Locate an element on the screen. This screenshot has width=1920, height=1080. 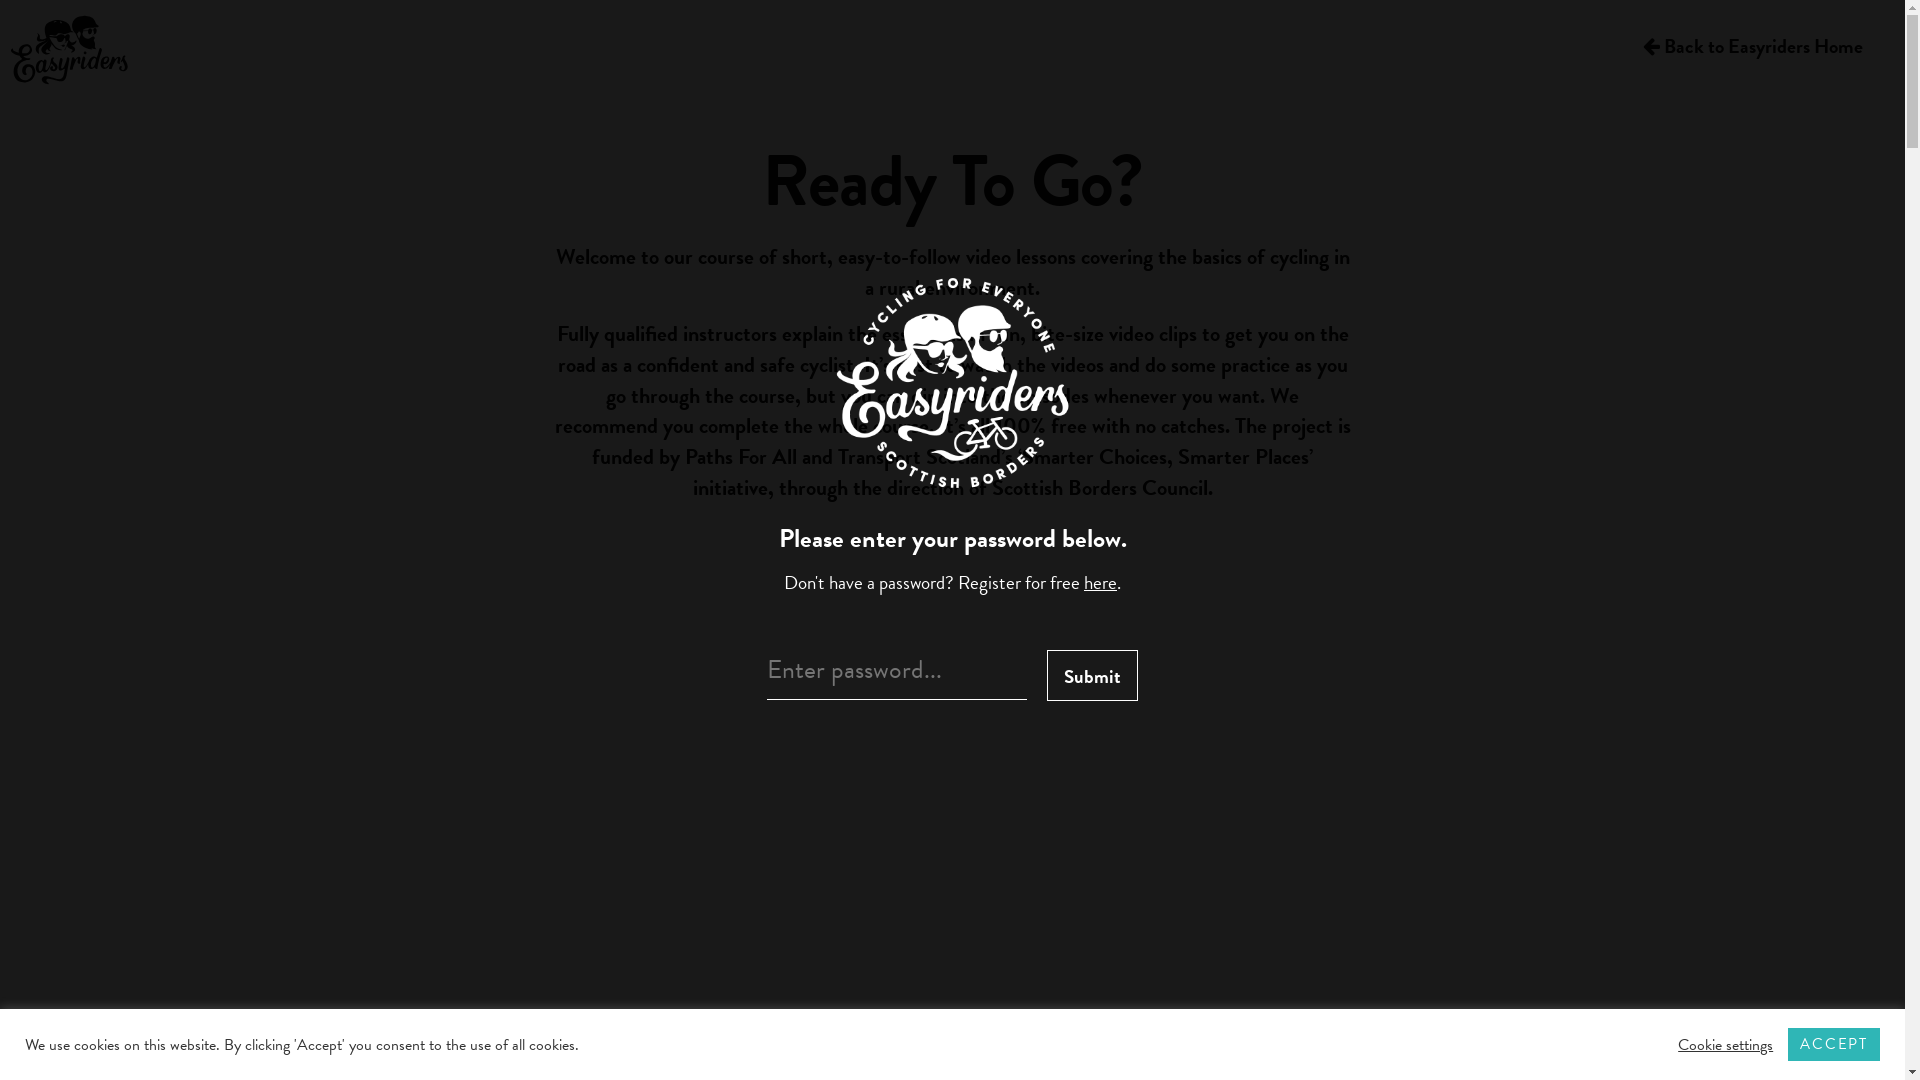
INTRO is located at coordinates (952, 769).